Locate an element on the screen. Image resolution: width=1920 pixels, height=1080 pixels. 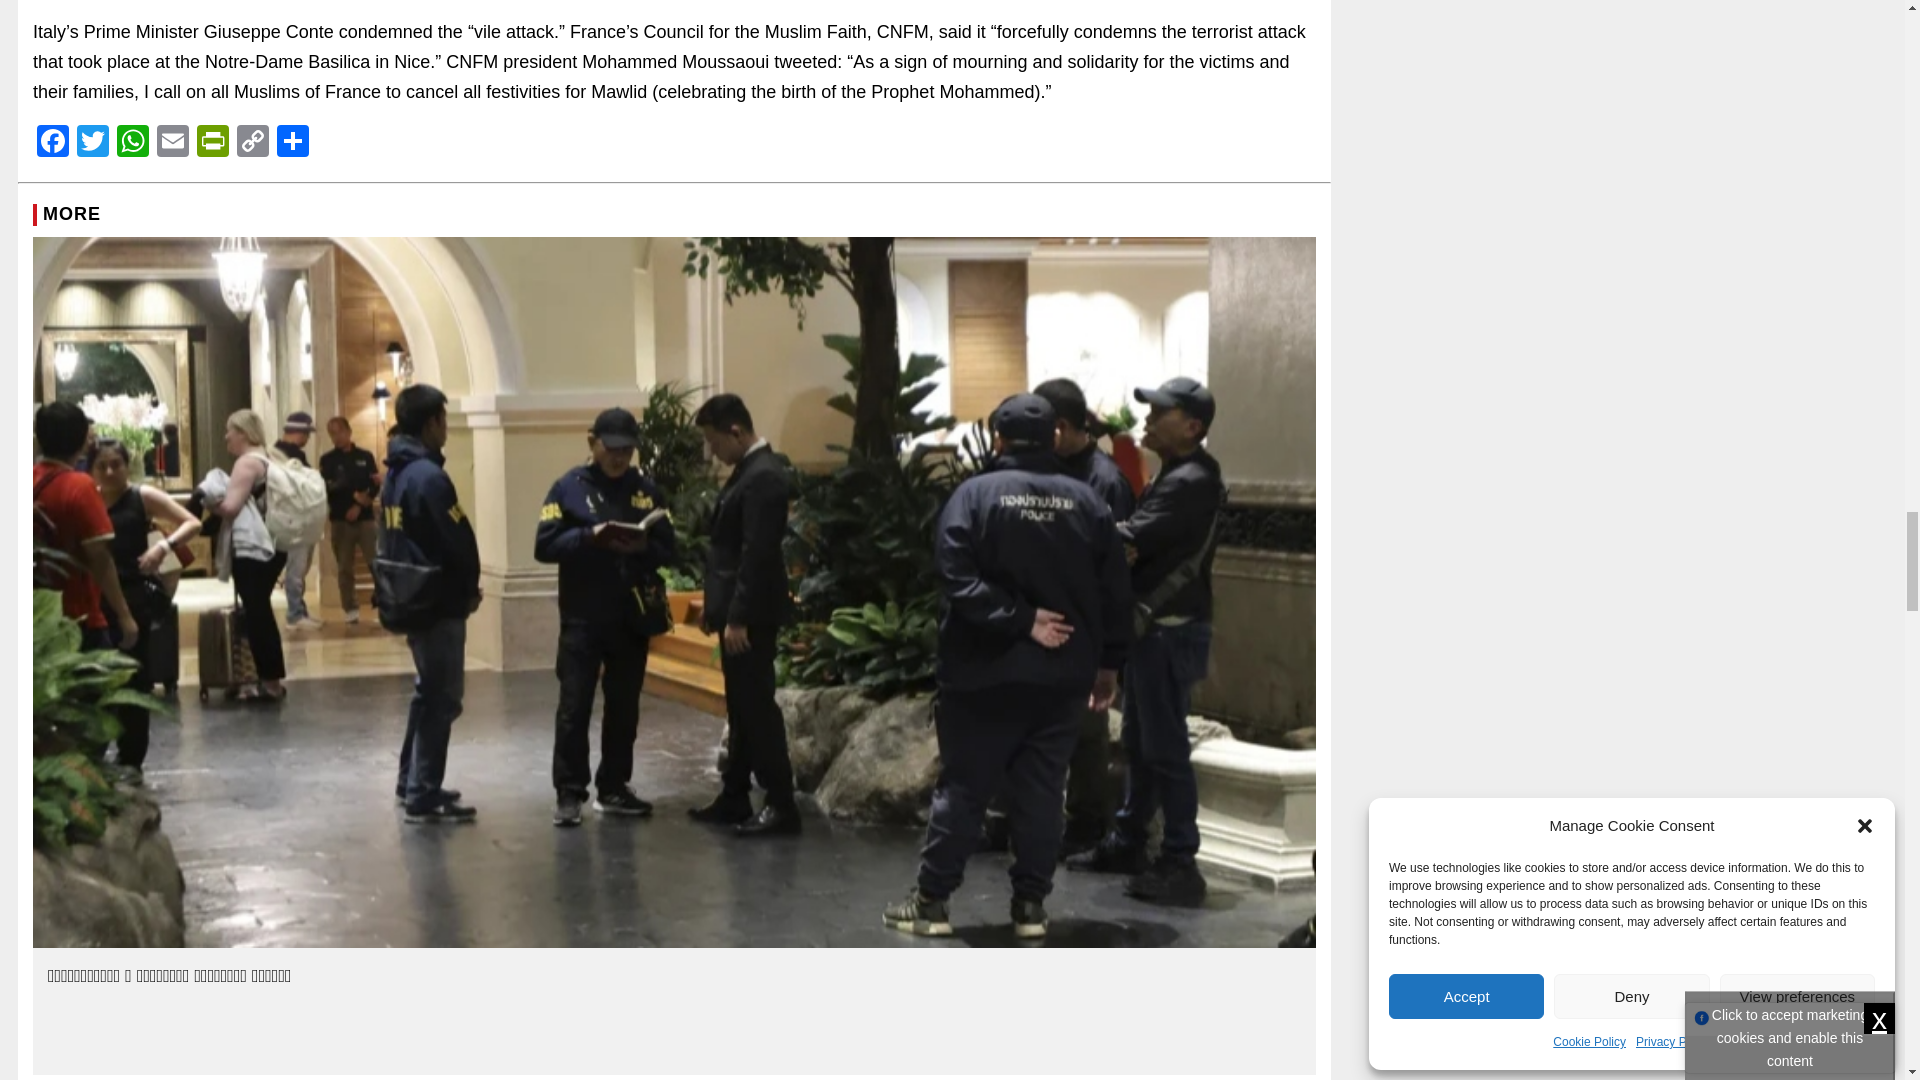
Facebook is located at coordinates (52, 144).